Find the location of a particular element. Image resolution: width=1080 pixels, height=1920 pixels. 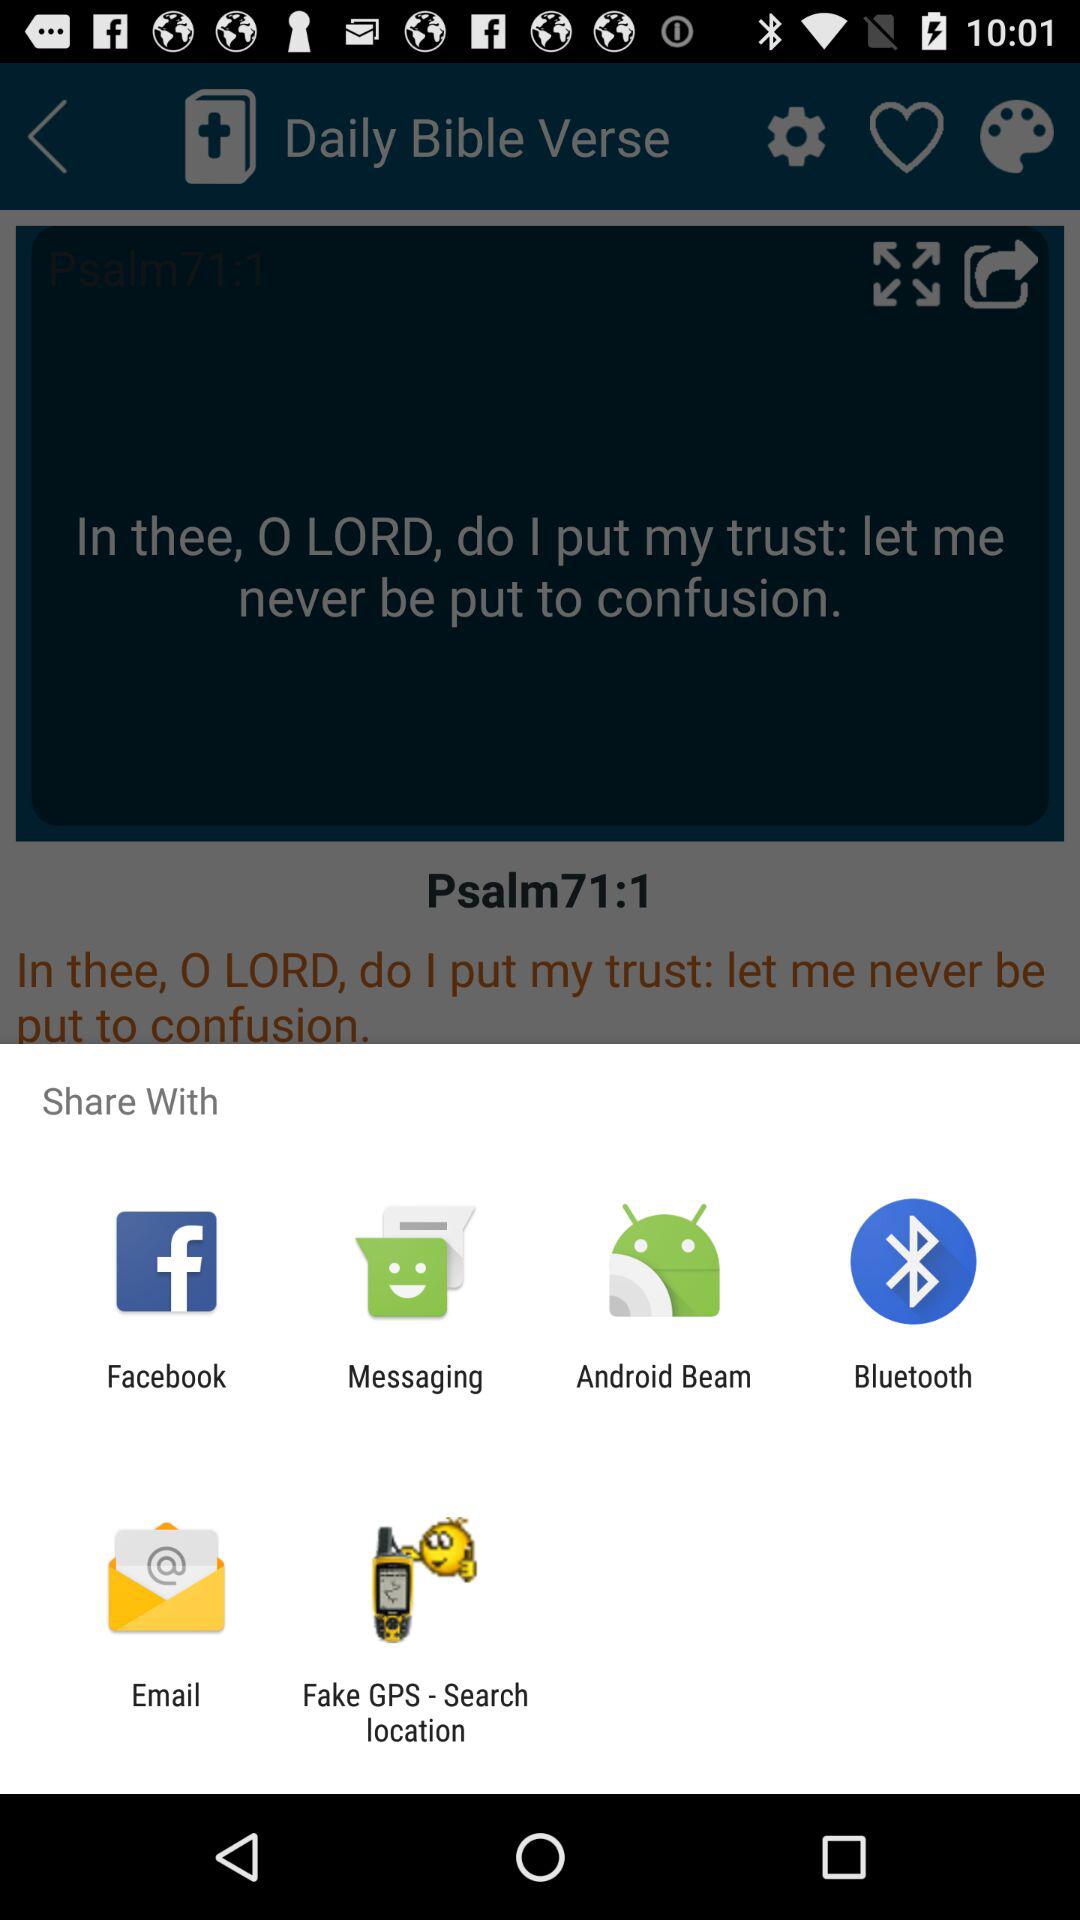

open item next to email item is located at coordinates (415, 1712).